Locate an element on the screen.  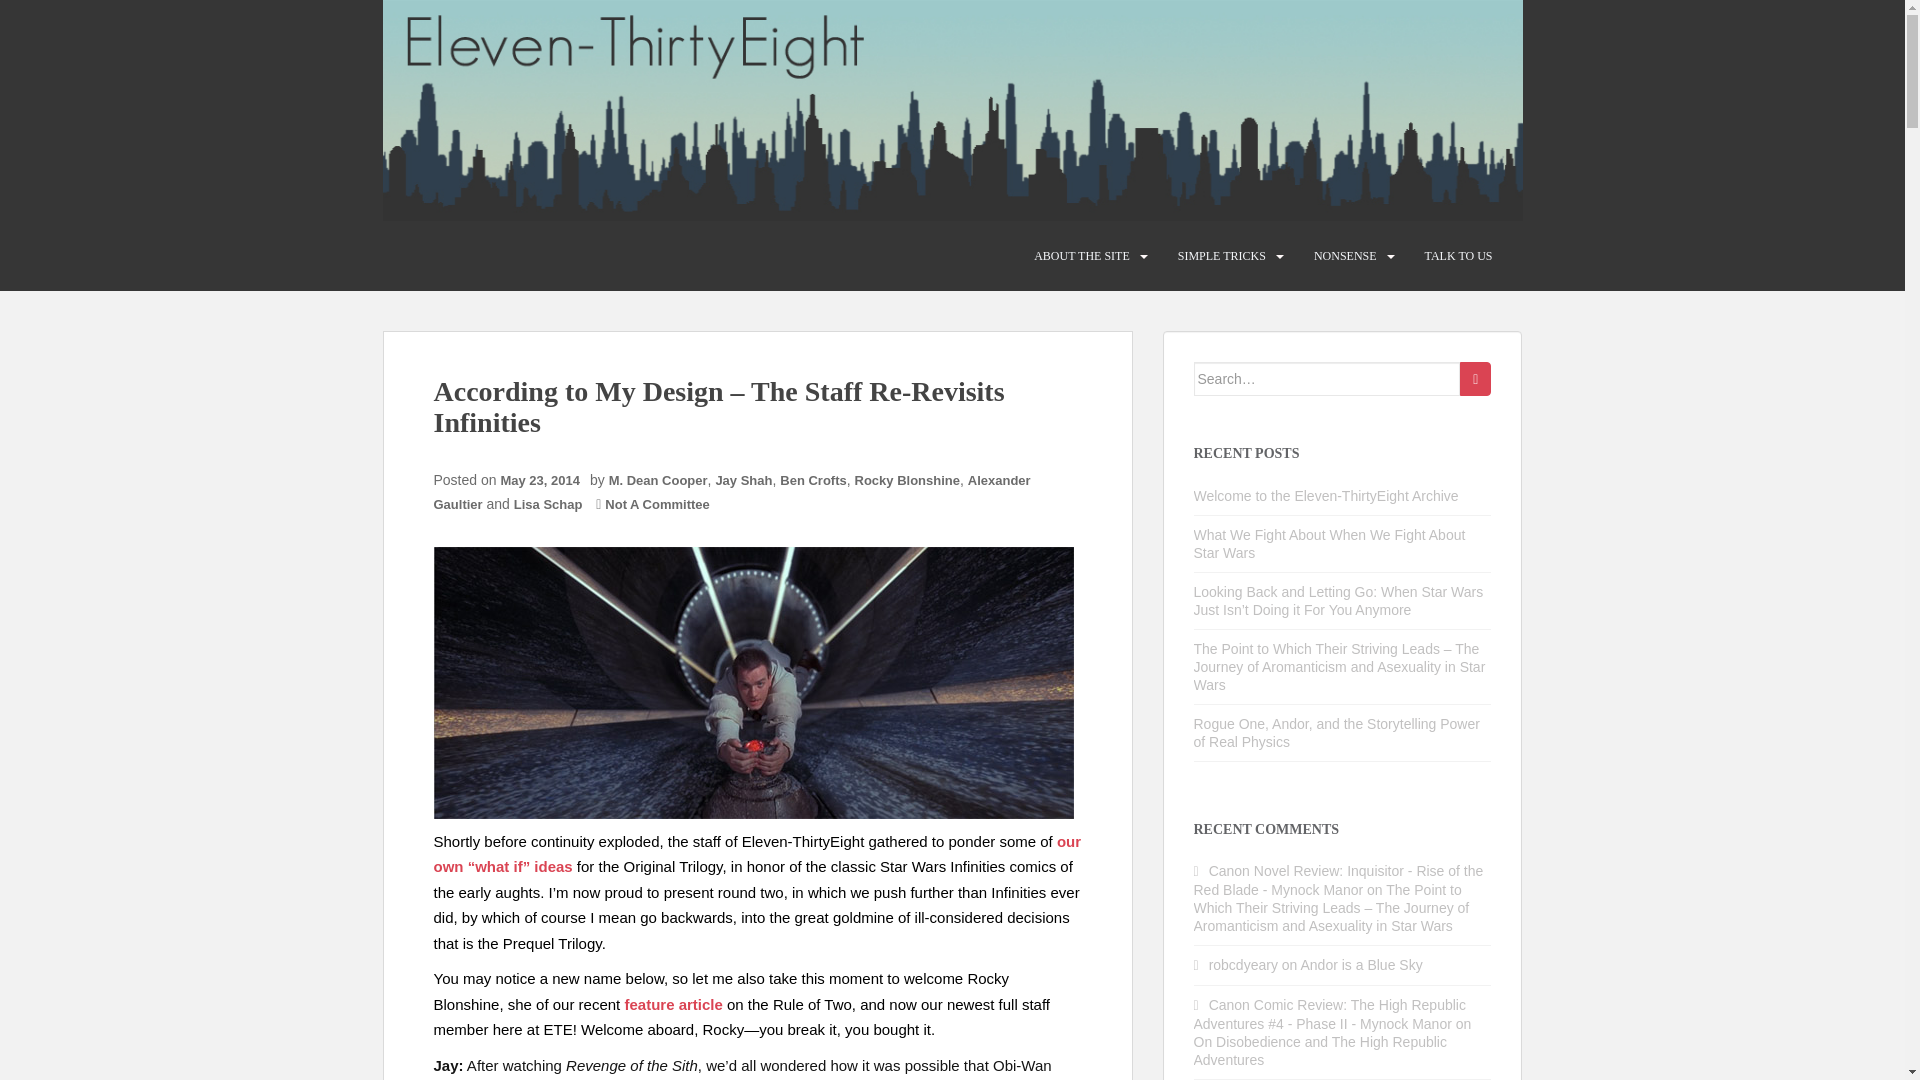
ABOUT THE SITE is located at coordinates (1082, 256).